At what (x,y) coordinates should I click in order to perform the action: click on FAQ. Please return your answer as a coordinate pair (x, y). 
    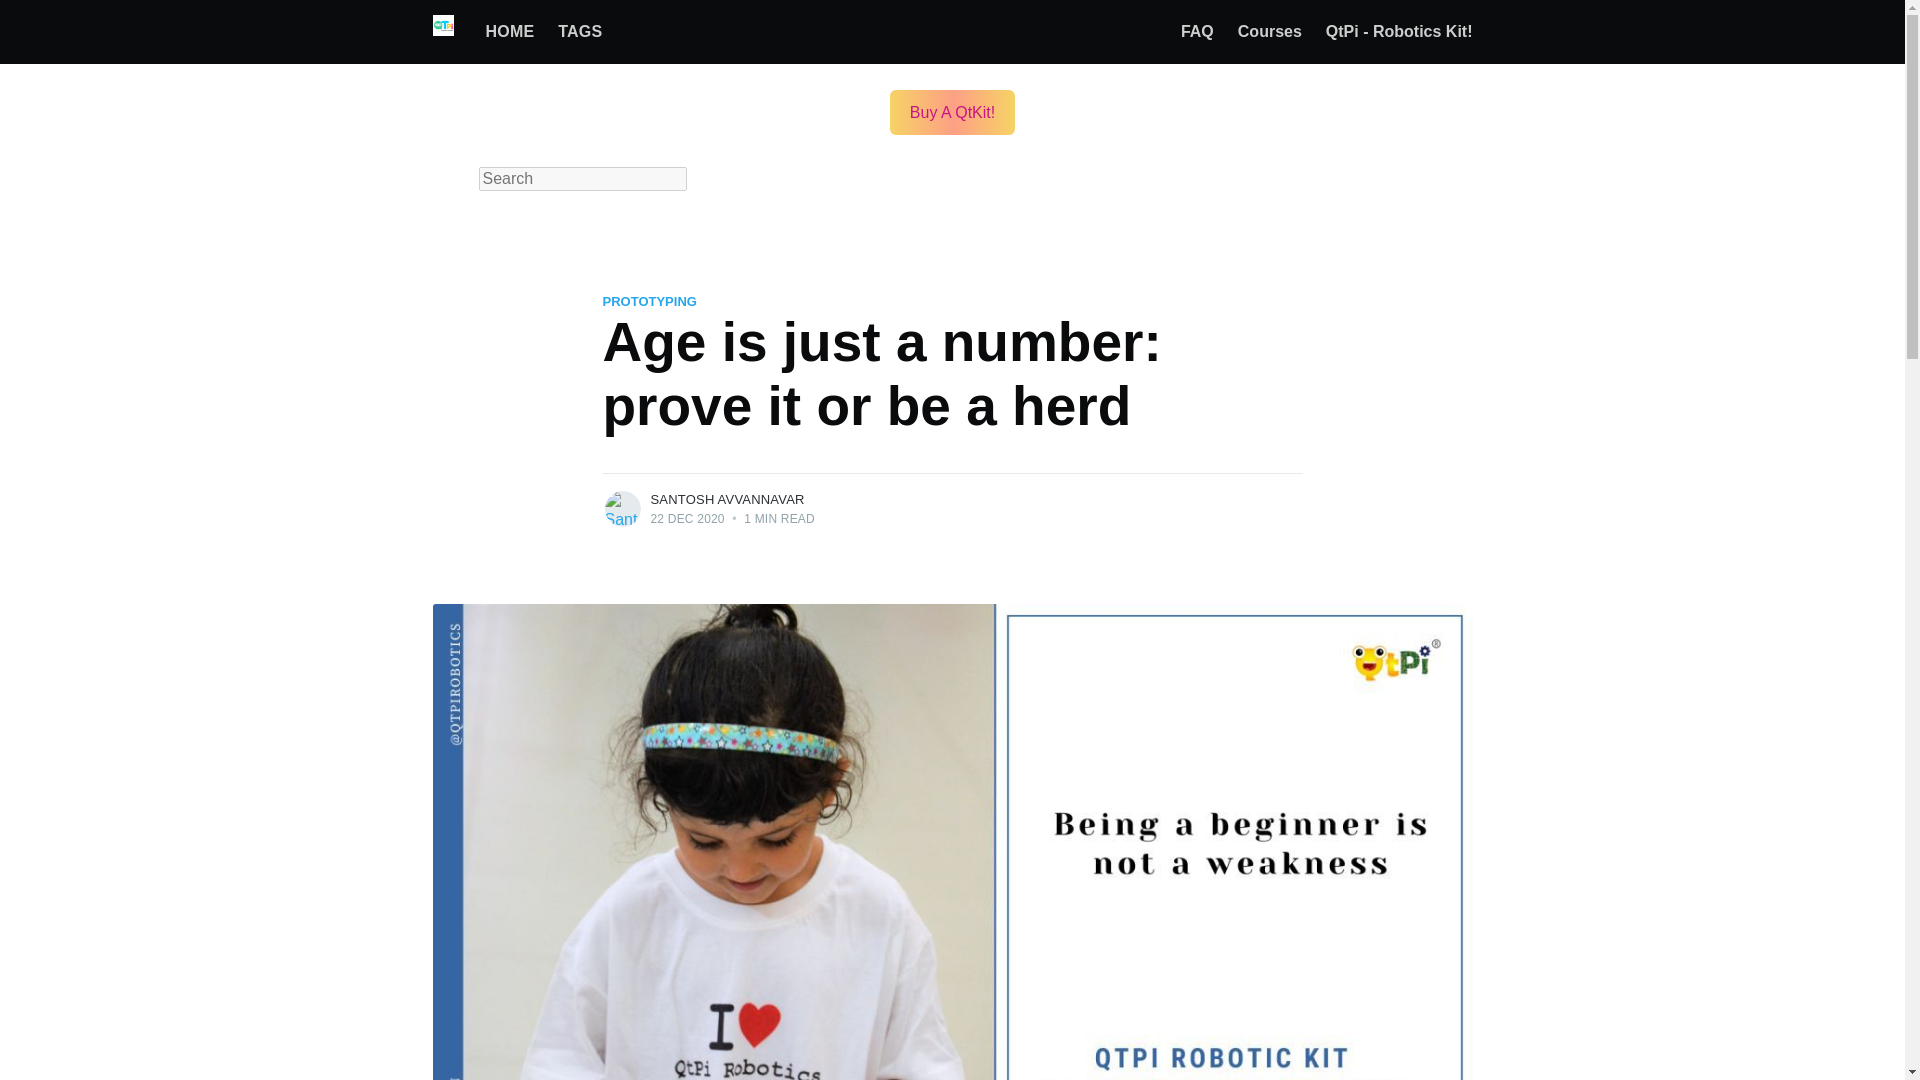
    Looking at the image, I should click on (1198, 32).